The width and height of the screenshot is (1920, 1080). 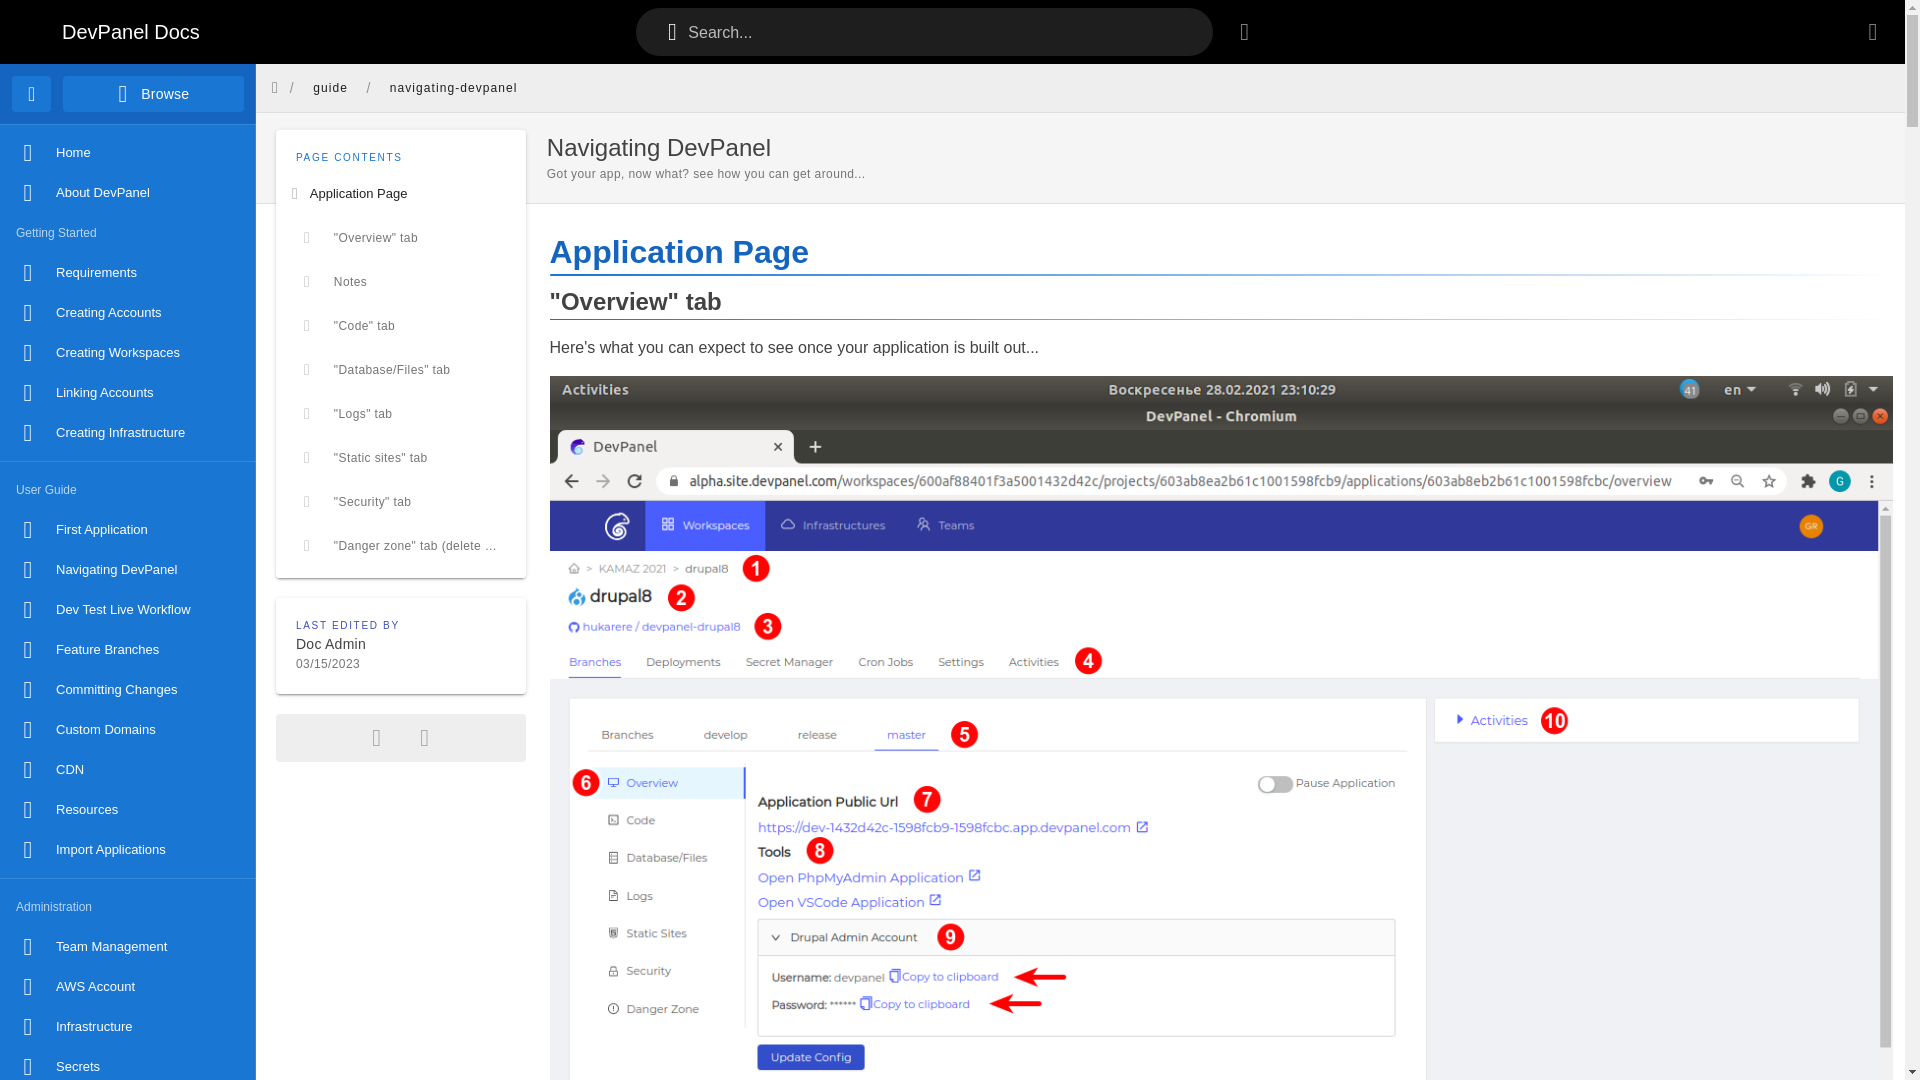 I want to click on Requirements, so click(x=128, y=272).